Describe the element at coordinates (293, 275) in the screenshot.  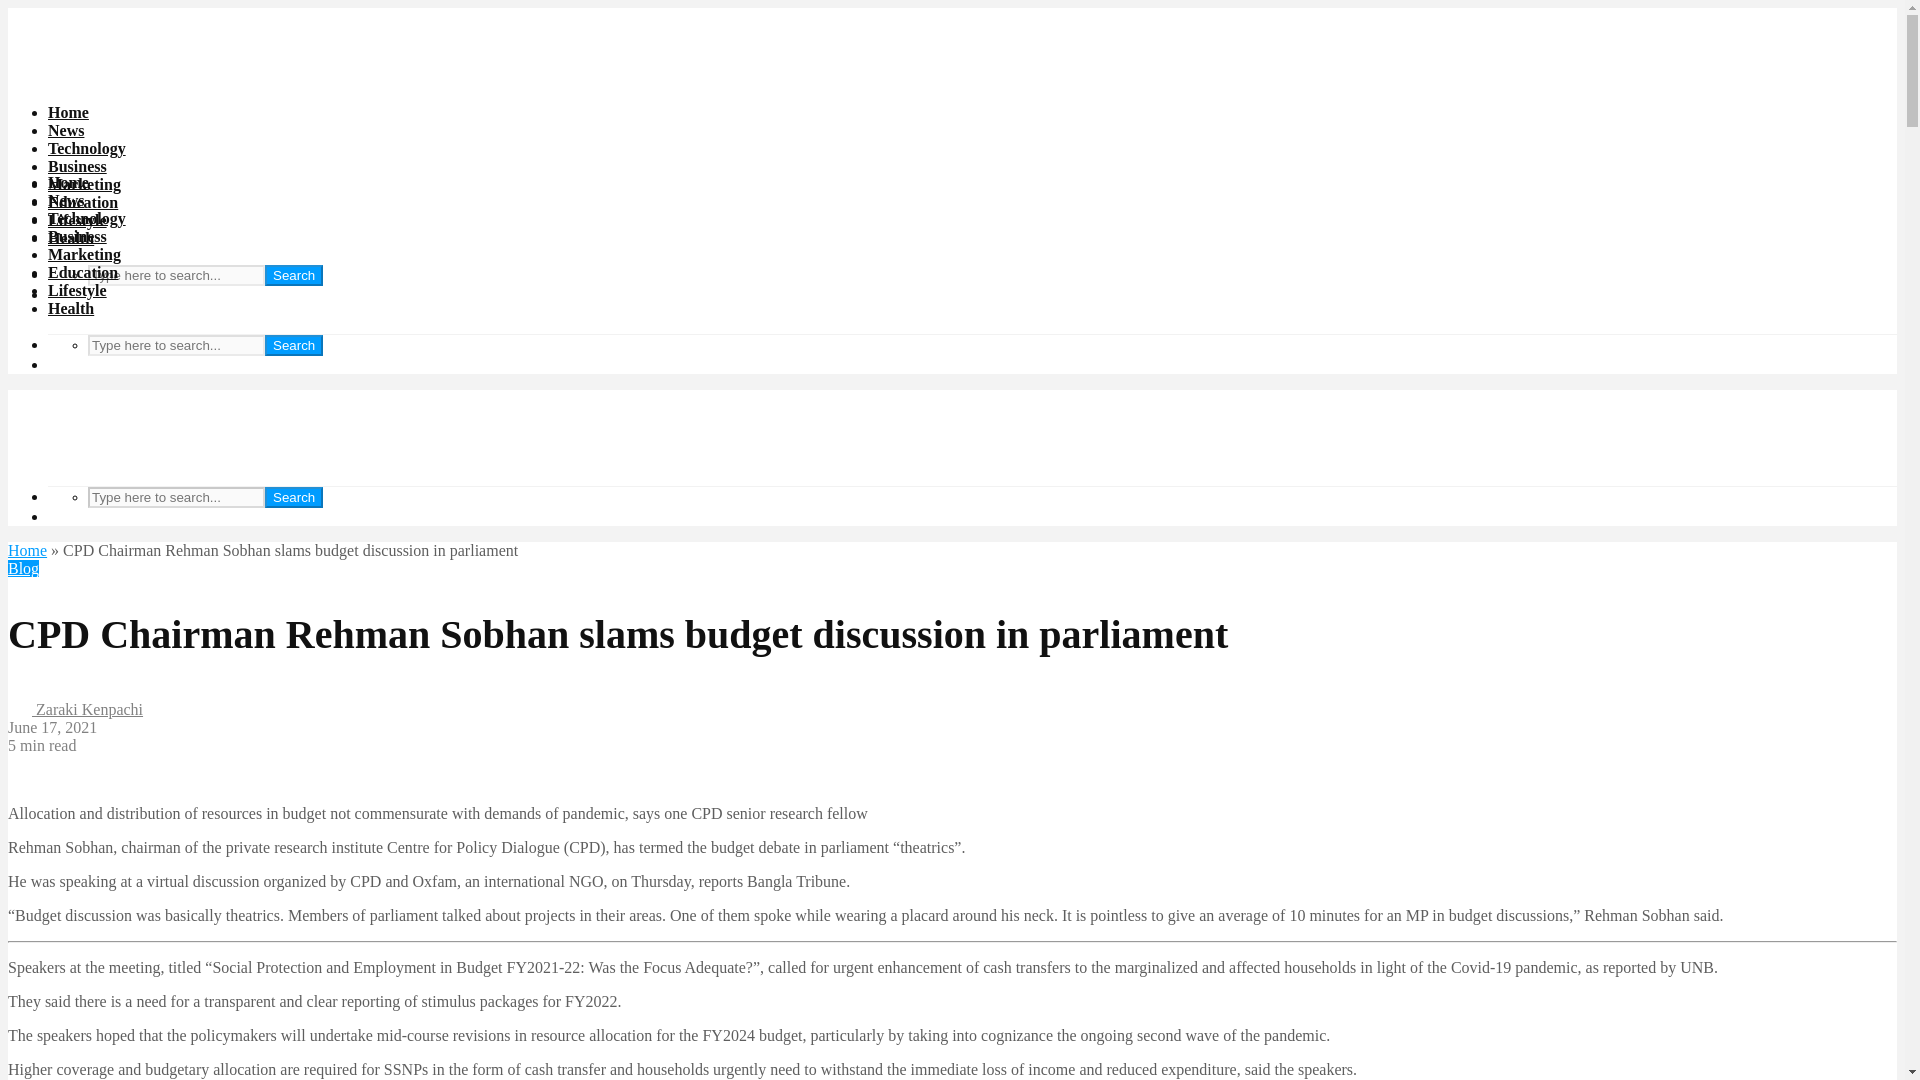
I see `Search` at that location.